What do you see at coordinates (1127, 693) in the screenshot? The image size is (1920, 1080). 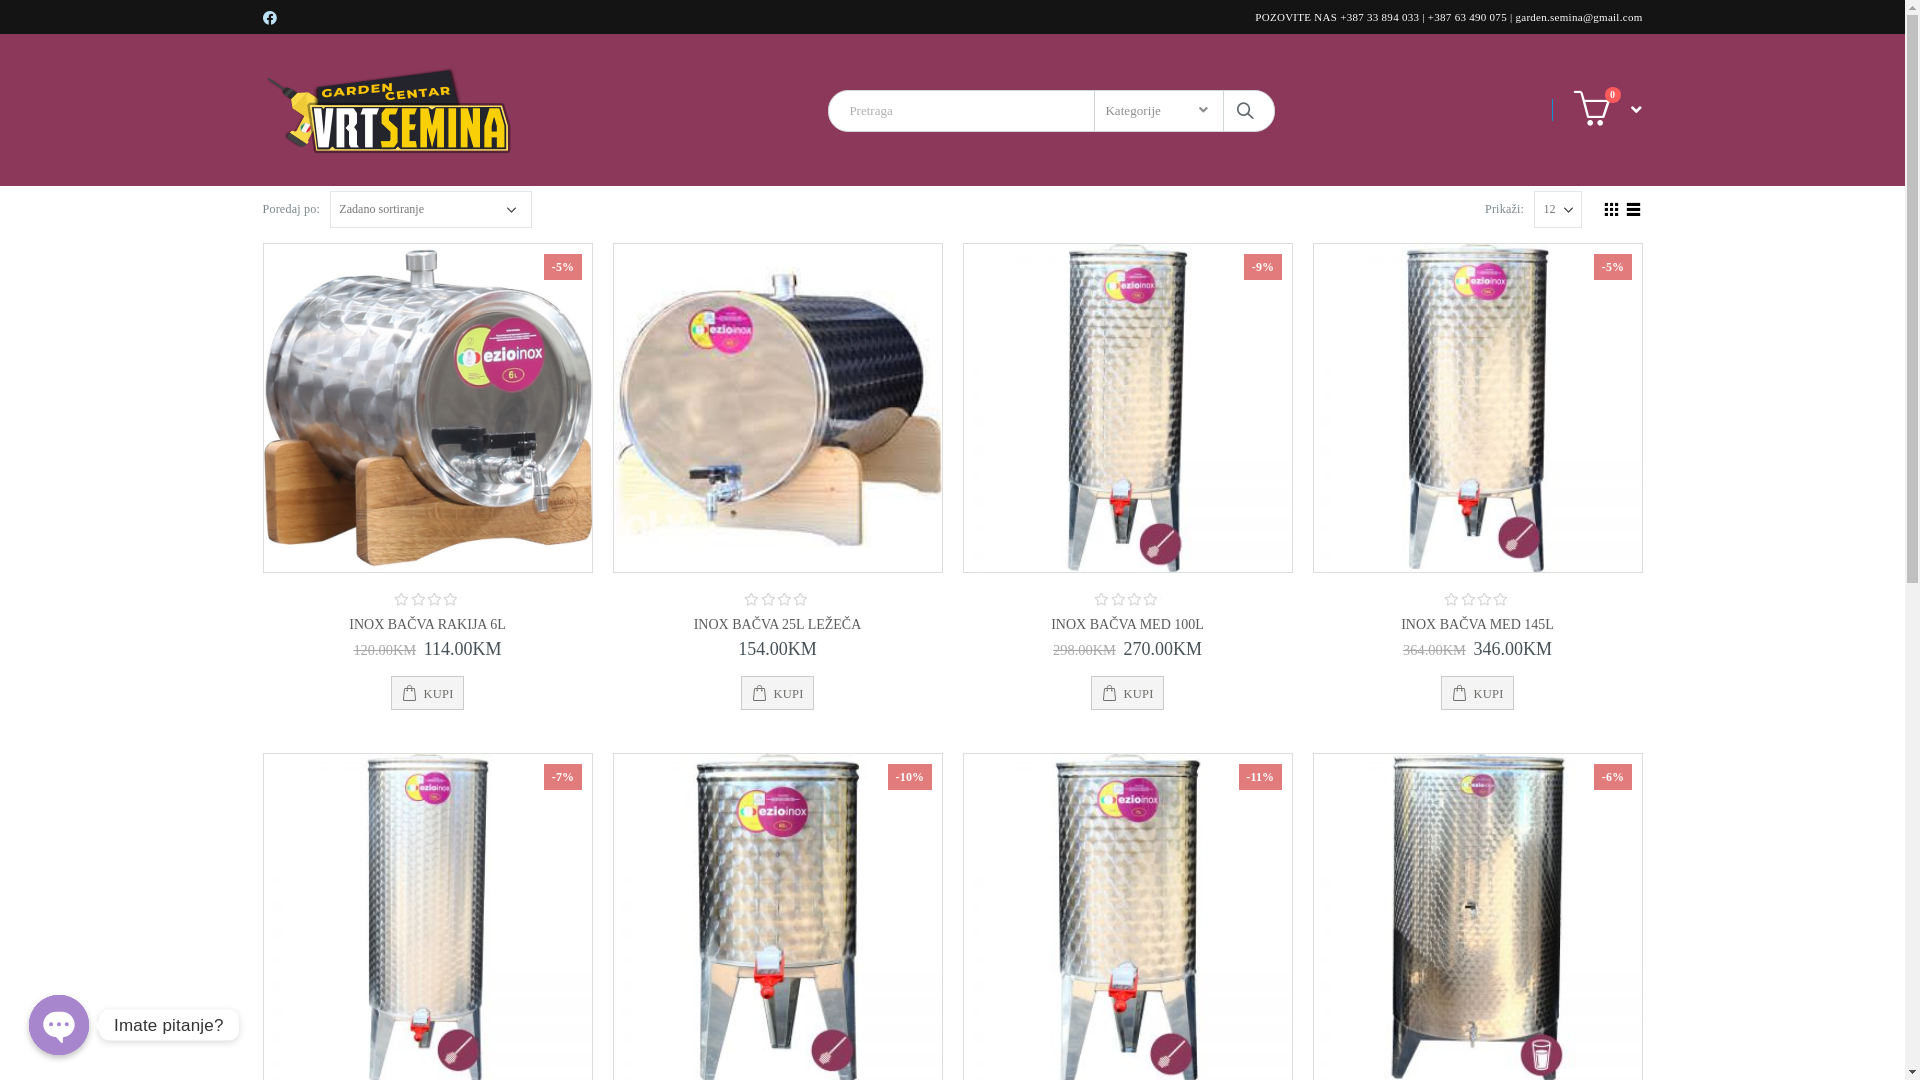 I see `KUPI` at bounding box center [1127, 693].